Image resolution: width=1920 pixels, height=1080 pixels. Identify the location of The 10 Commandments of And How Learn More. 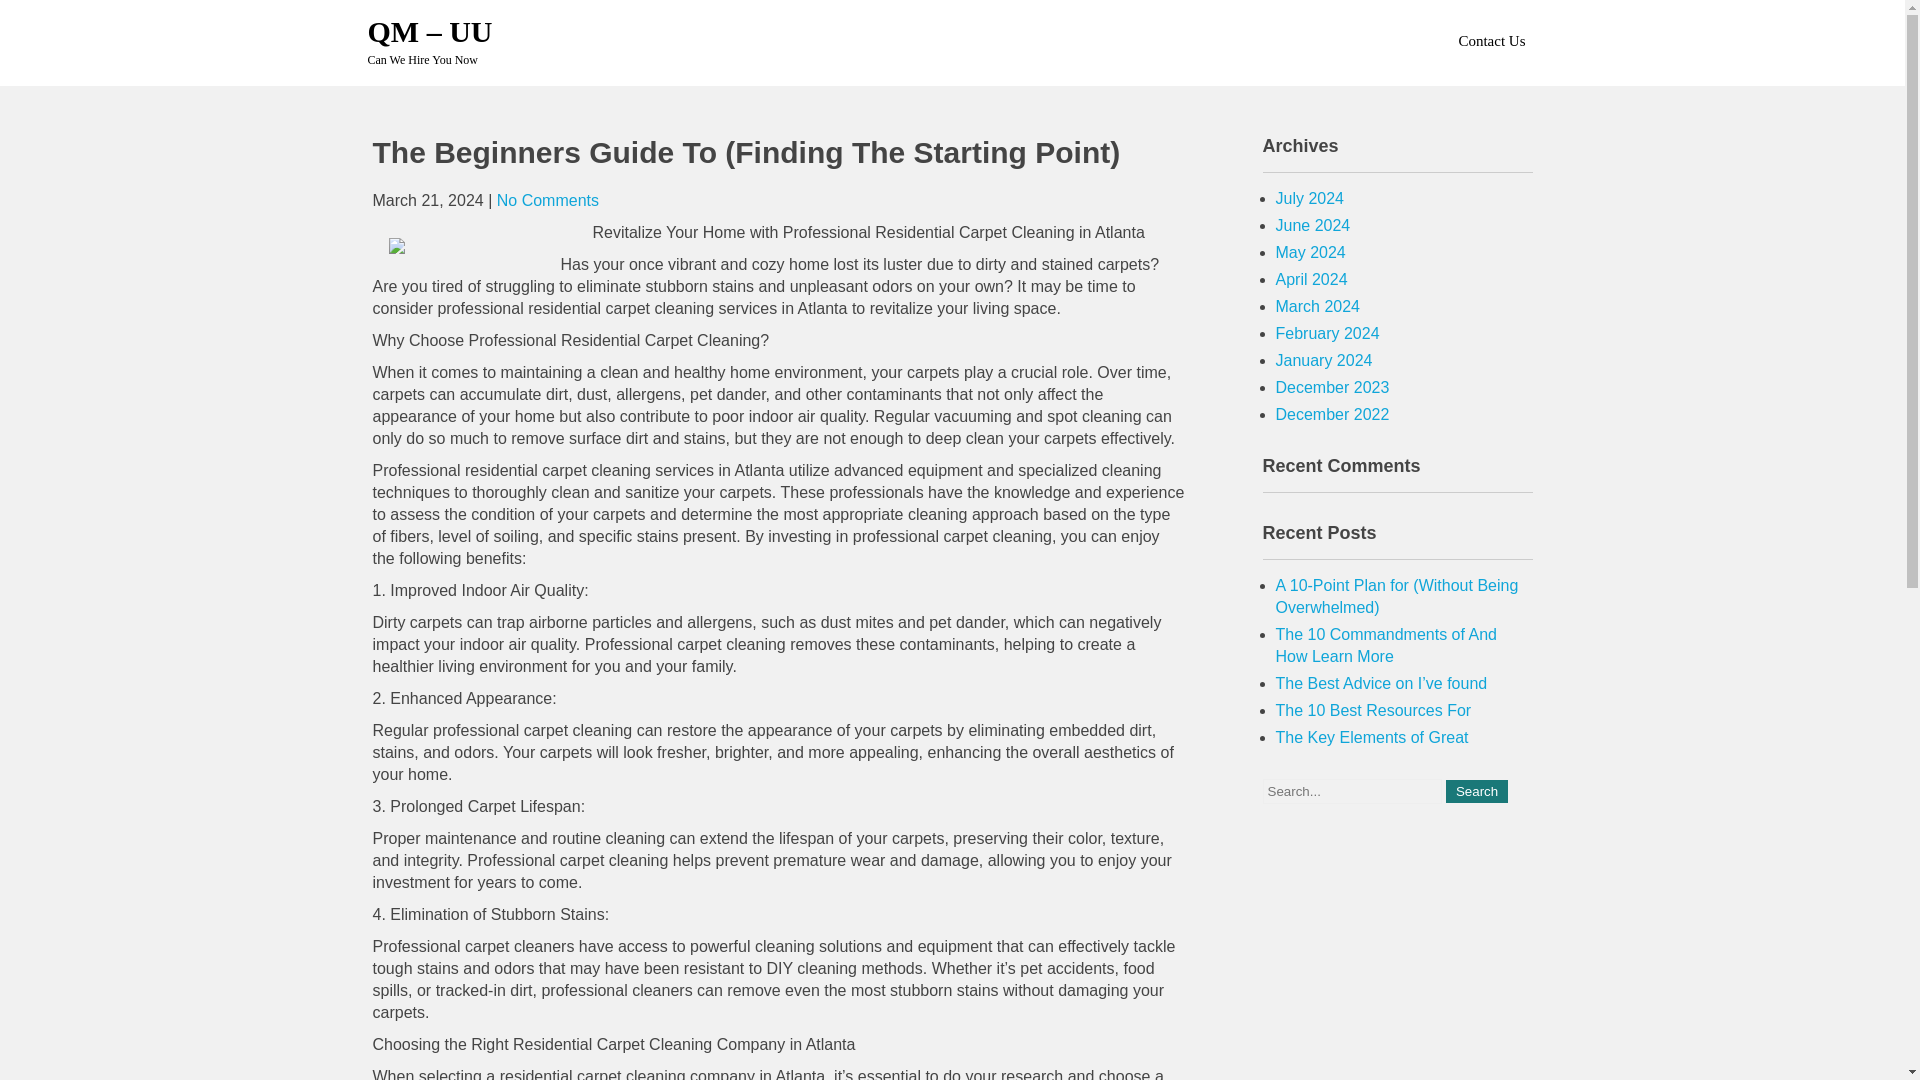
(1386, 646).